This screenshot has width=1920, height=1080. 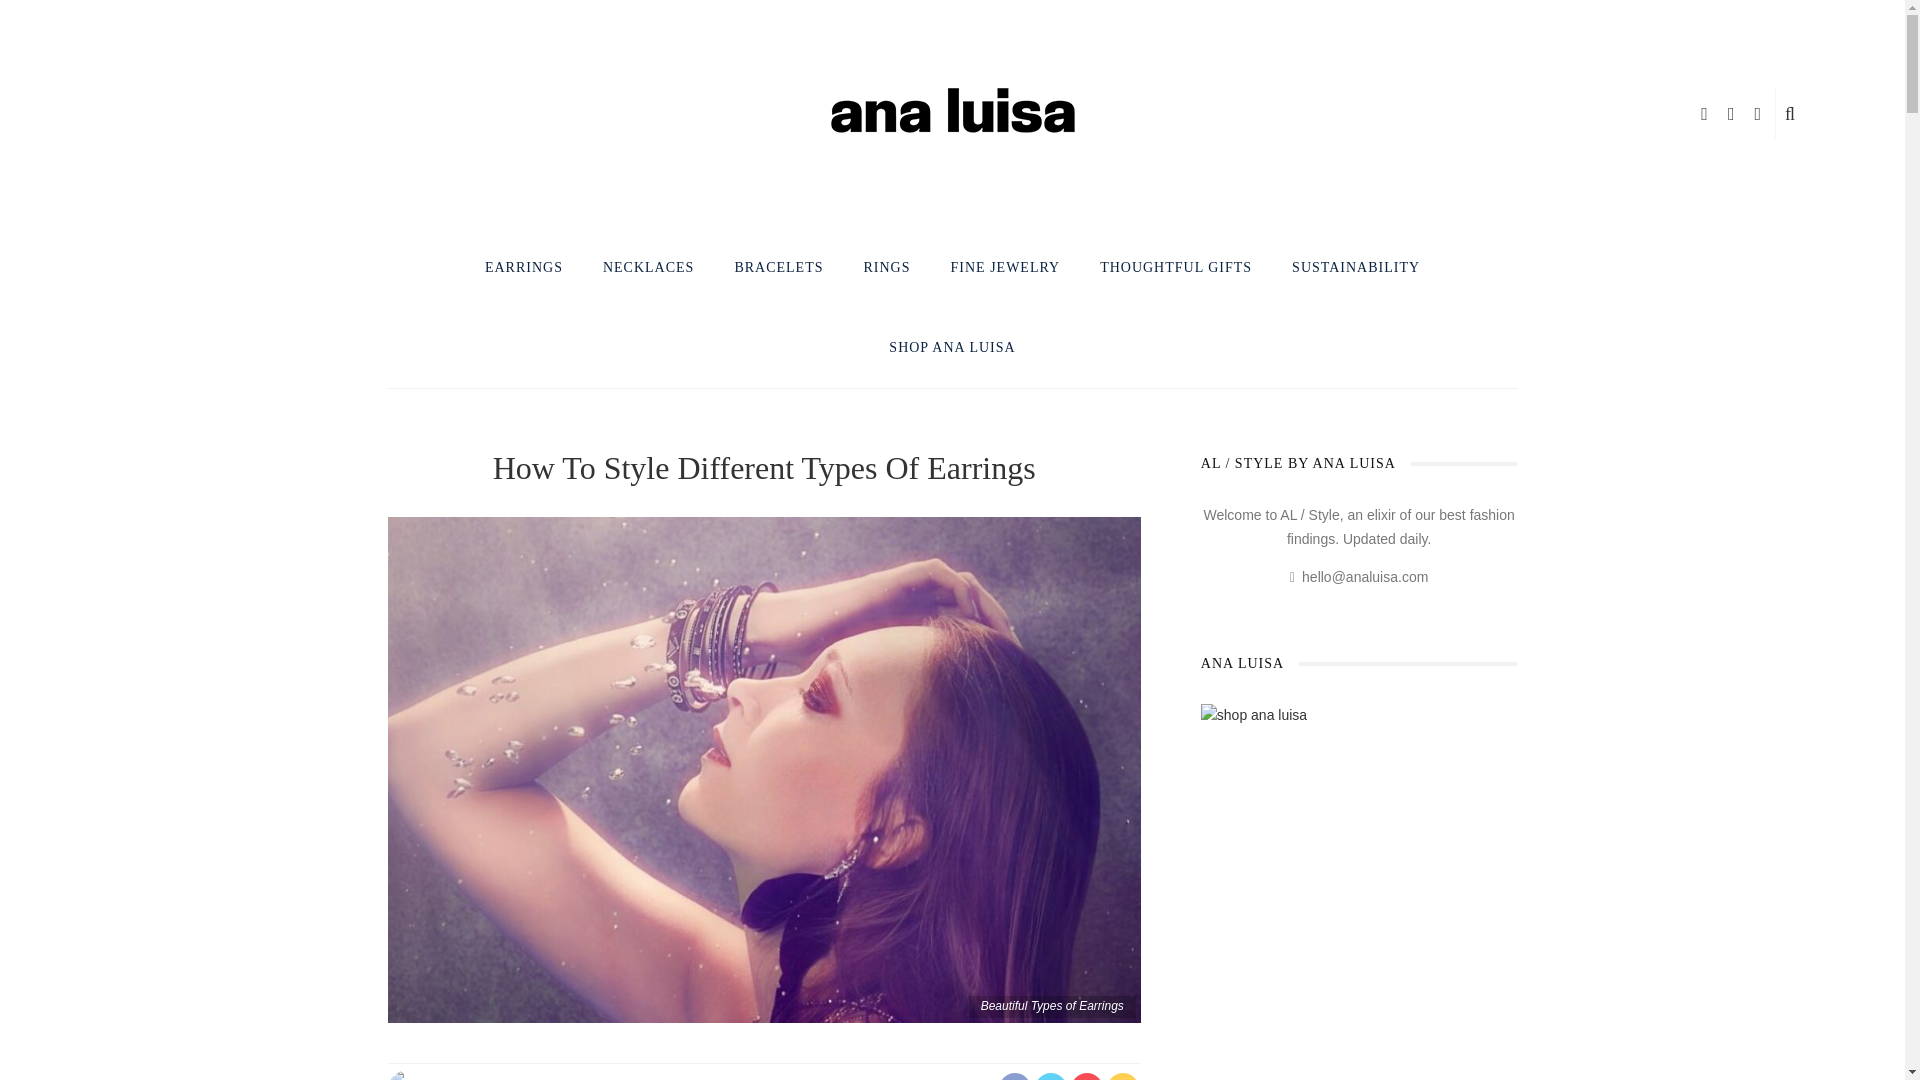 I want to click on SHOP ANA LUISA, so click(x=952, y=348).